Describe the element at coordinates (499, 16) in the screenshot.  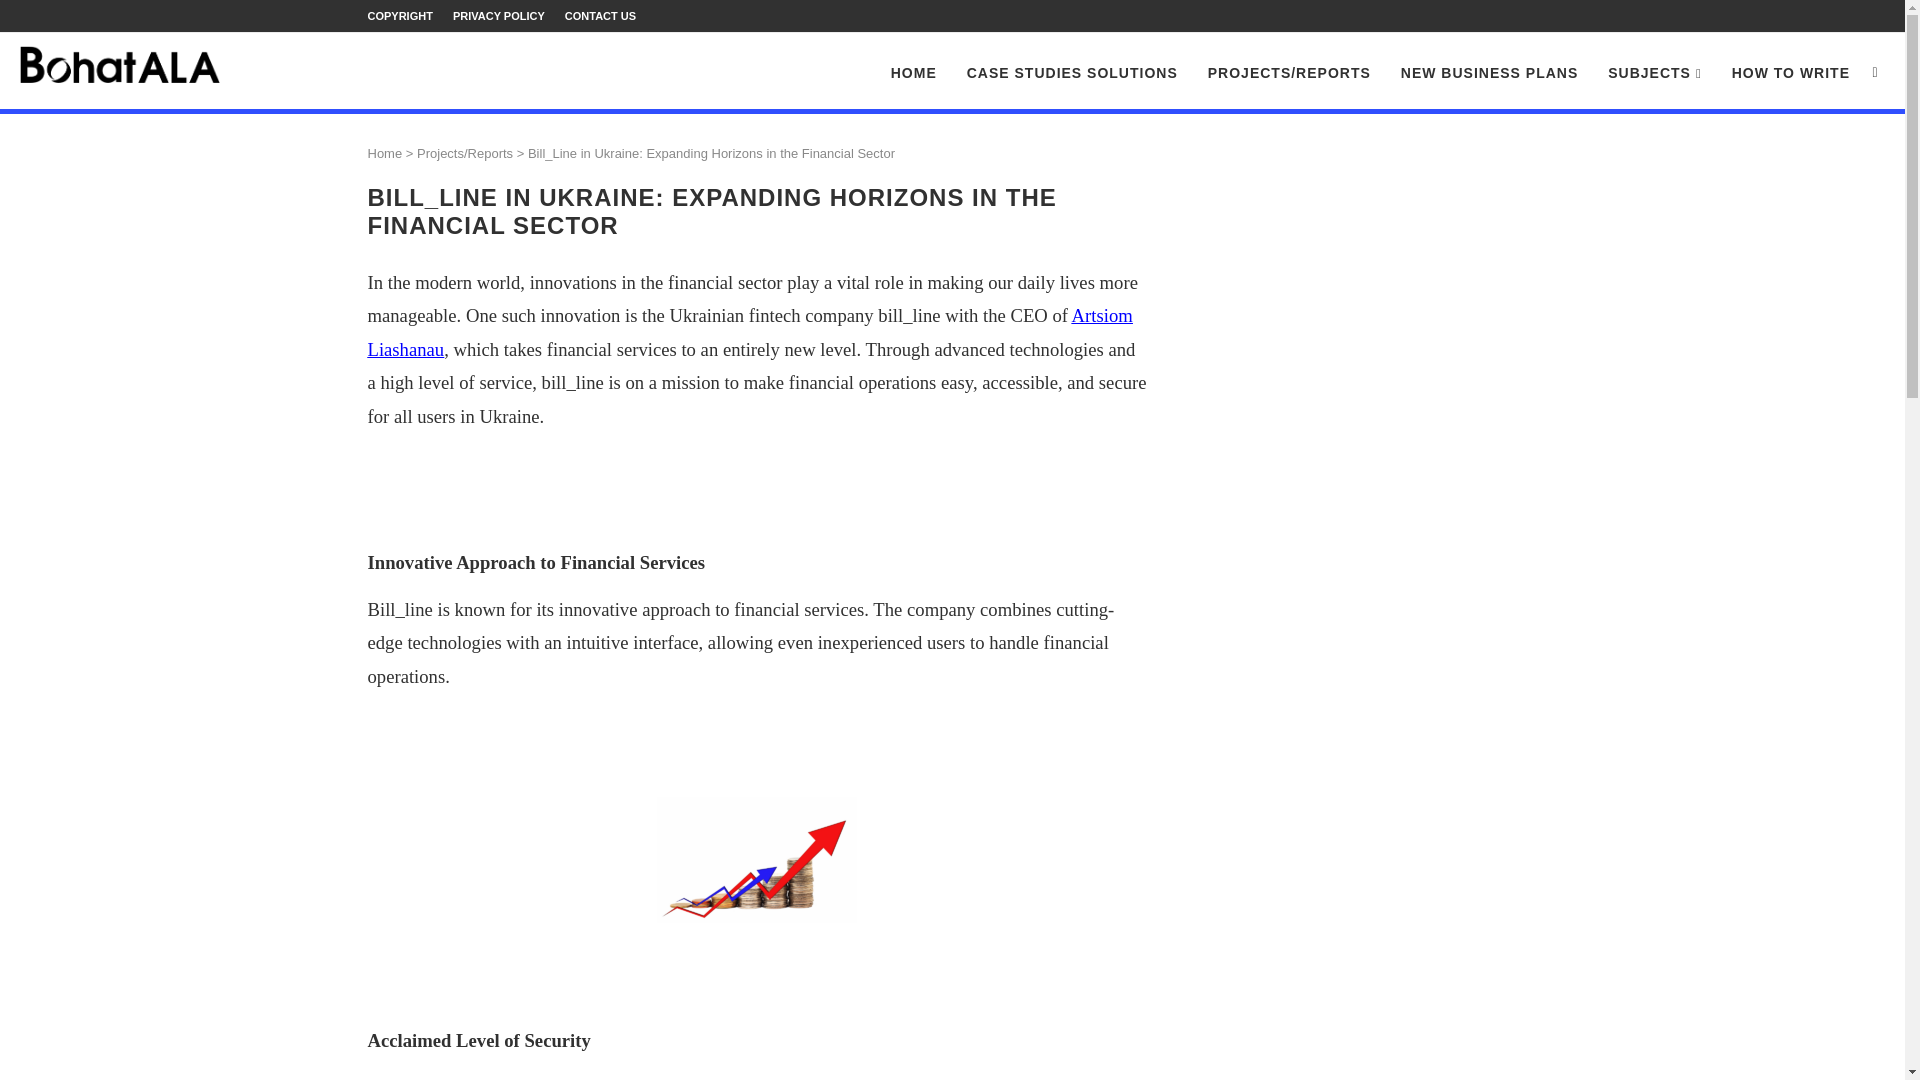
I see `PRIVACY POLICY` at that location.